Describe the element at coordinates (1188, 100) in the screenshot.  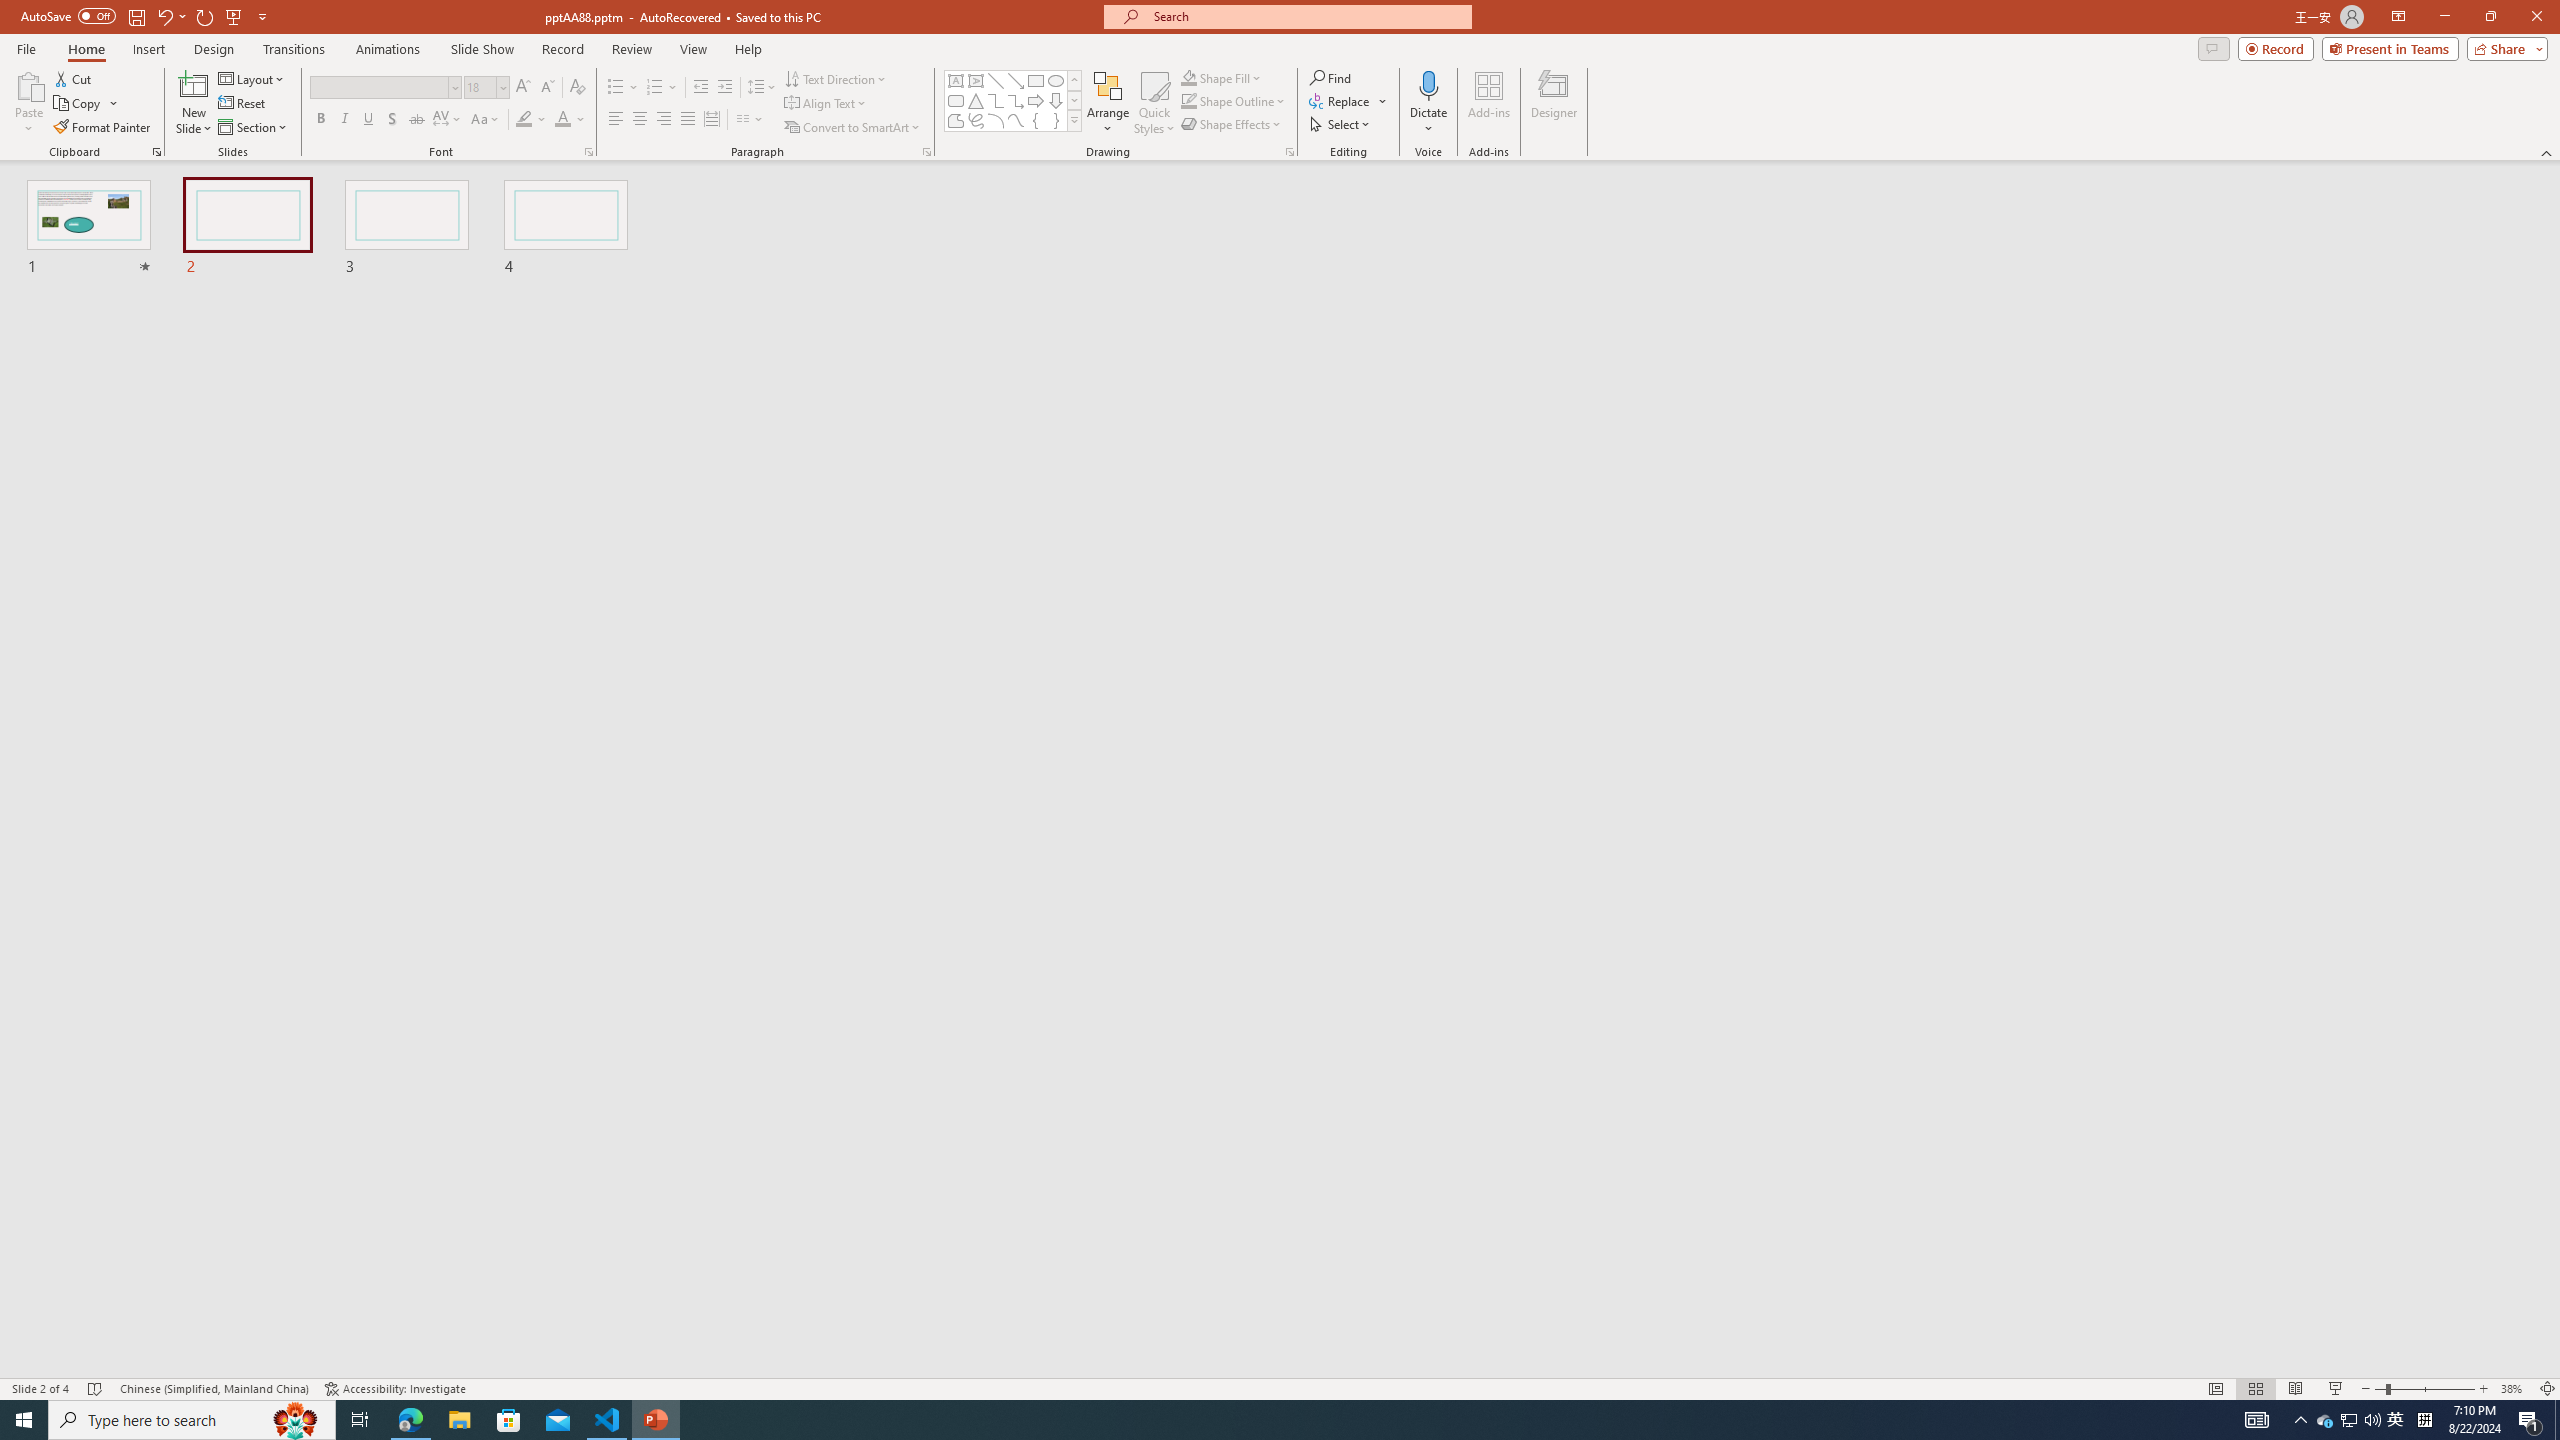
I see `Shape Outline Teal, Accent 1` at that location.